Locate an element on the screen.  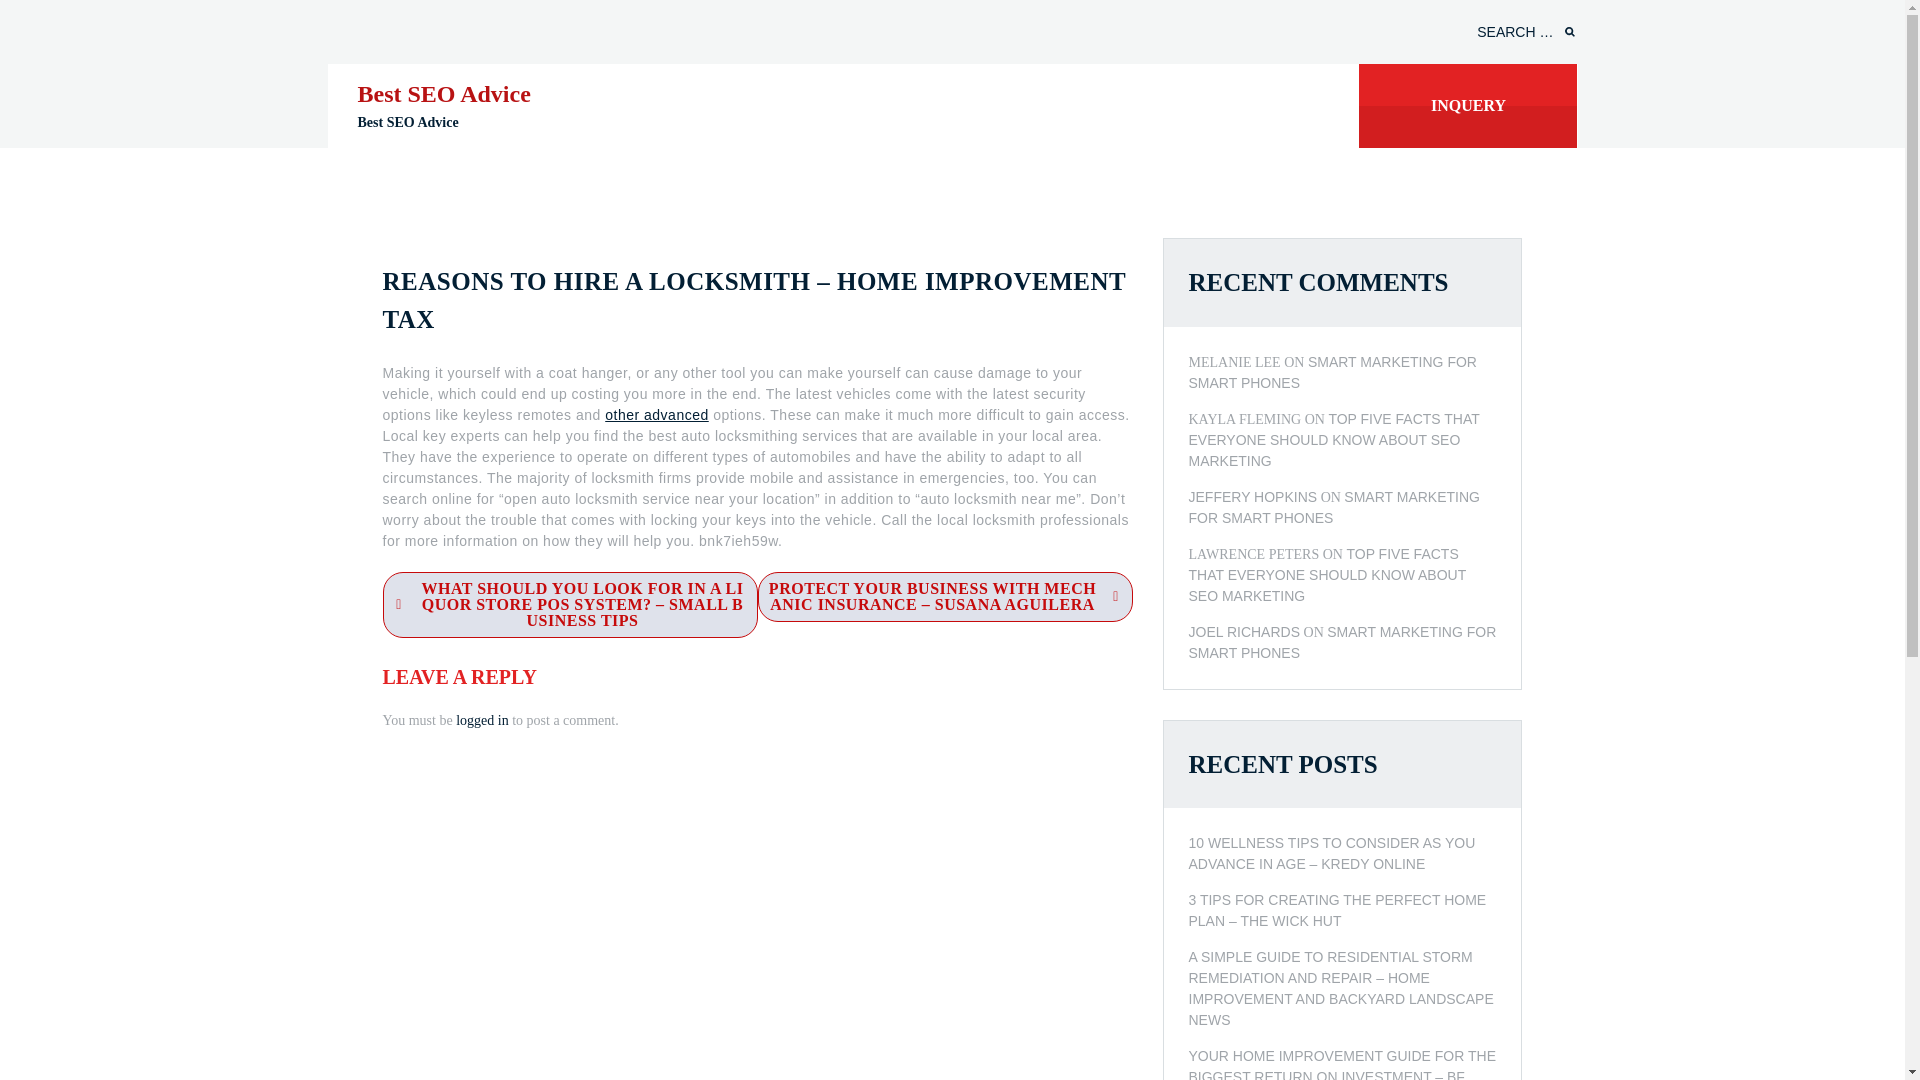
TOP FIVE FACTS THAT EVERYONE SHOULD KNOW ABOUT SEO MARKETING is located at coordinates (1326, 574).